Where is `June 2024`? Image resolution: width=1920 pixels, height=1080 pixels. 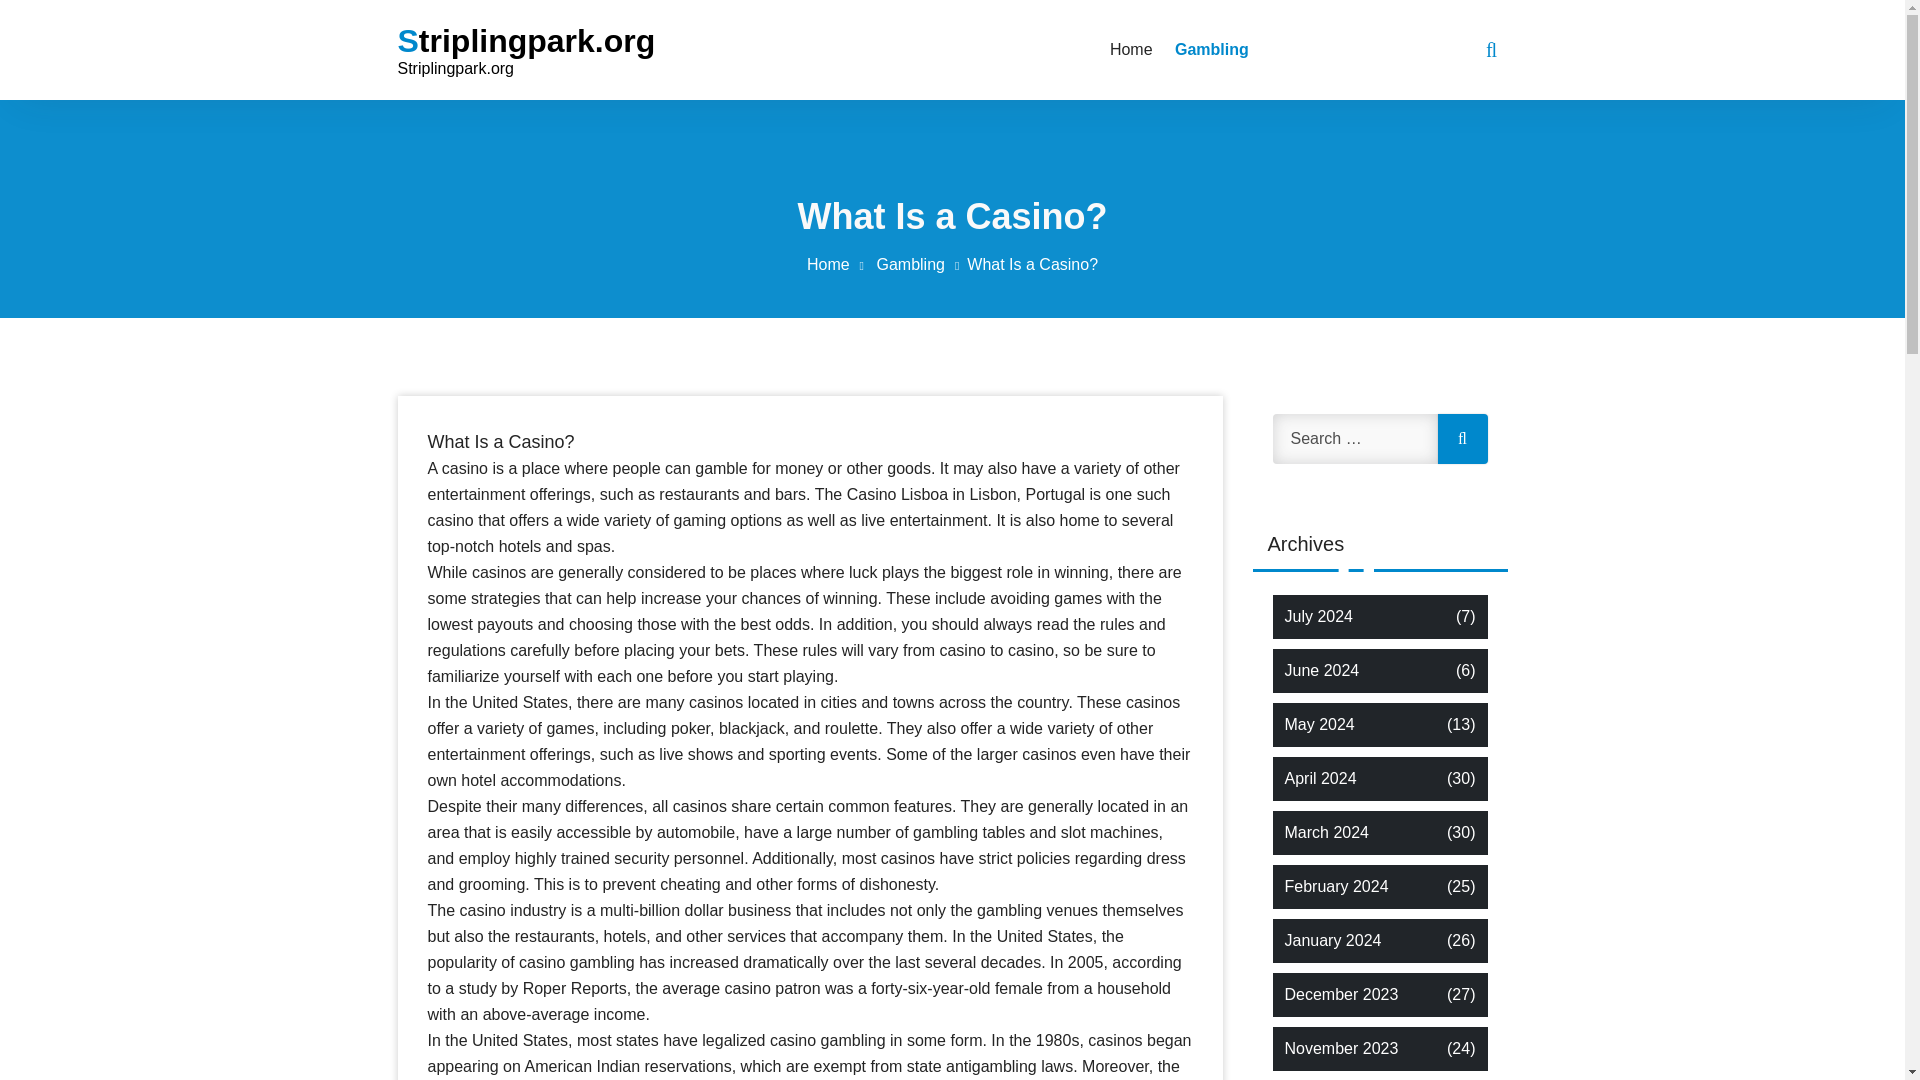
June 2024 is located at coordinates (1322, 670).